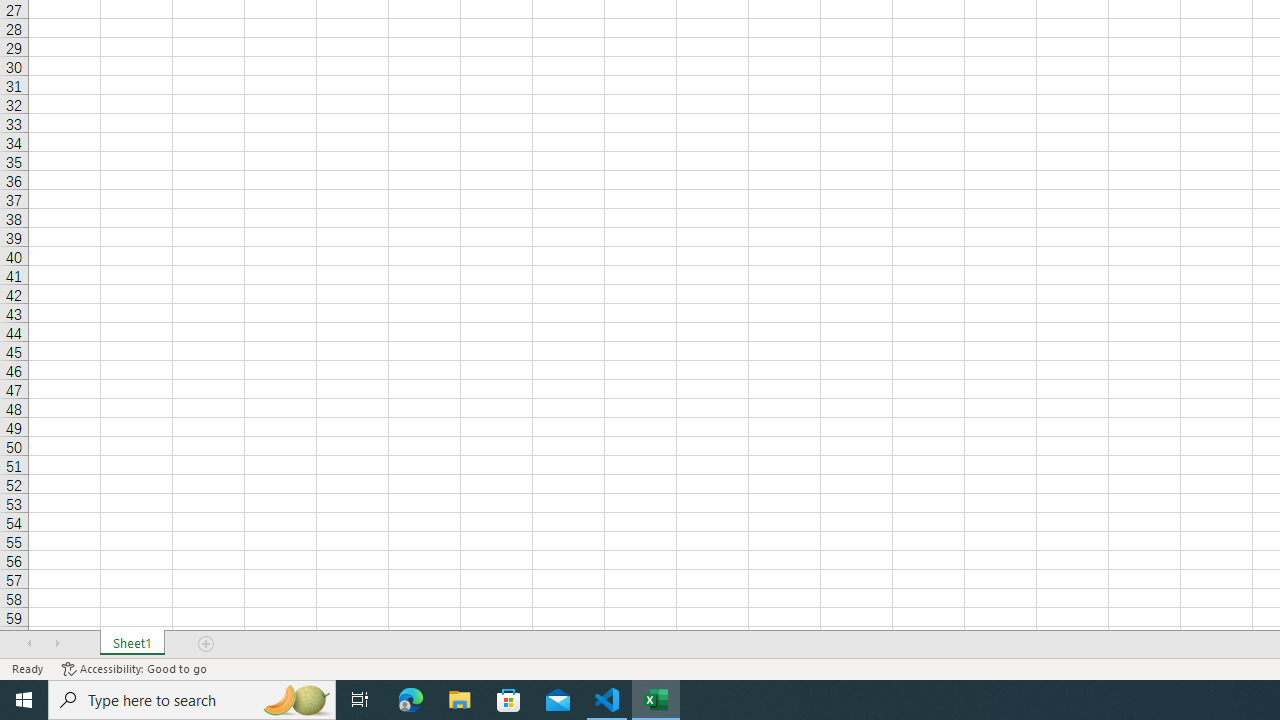  Describe the element at coordinates (29, 644) in the screenshot. I see `Scroll Left` at that location.